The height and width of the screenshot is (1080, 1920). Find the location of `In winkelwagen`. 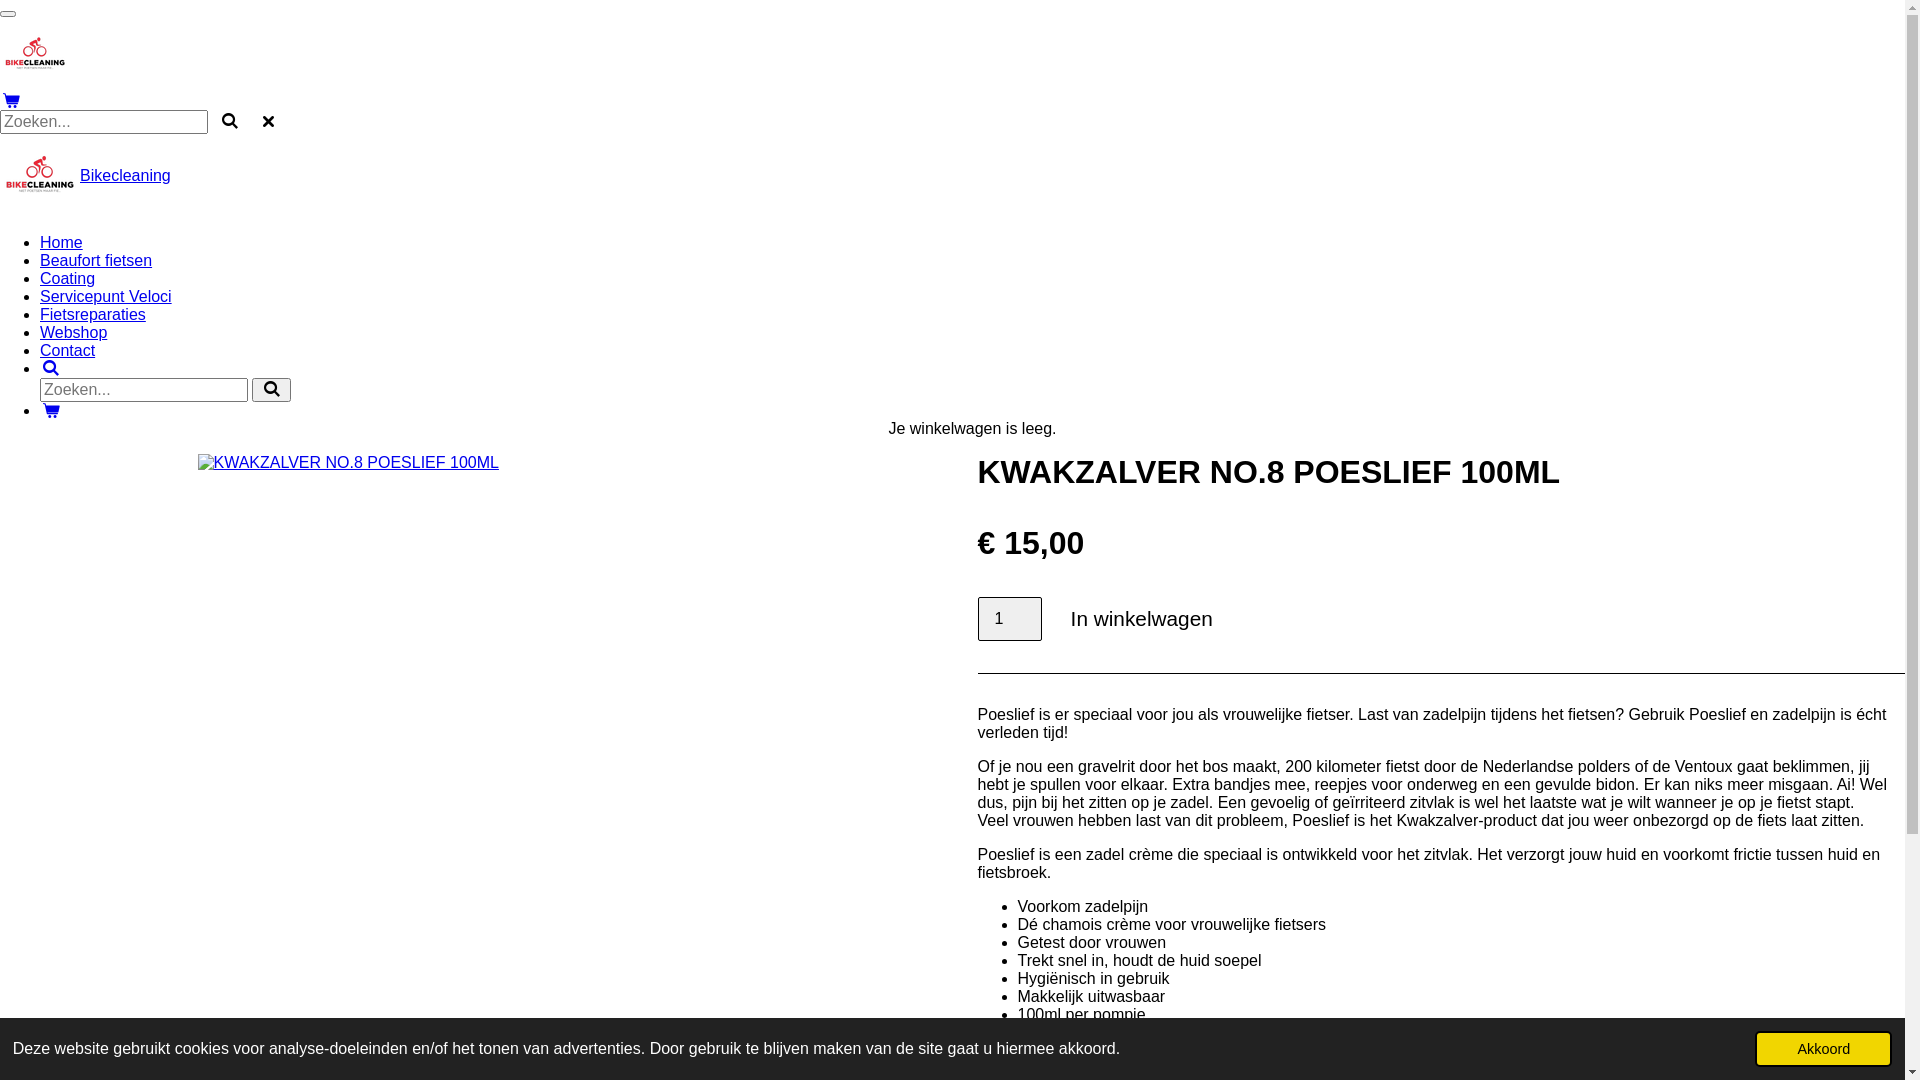

In winkelwagen is located at coordinates (1142, 620).